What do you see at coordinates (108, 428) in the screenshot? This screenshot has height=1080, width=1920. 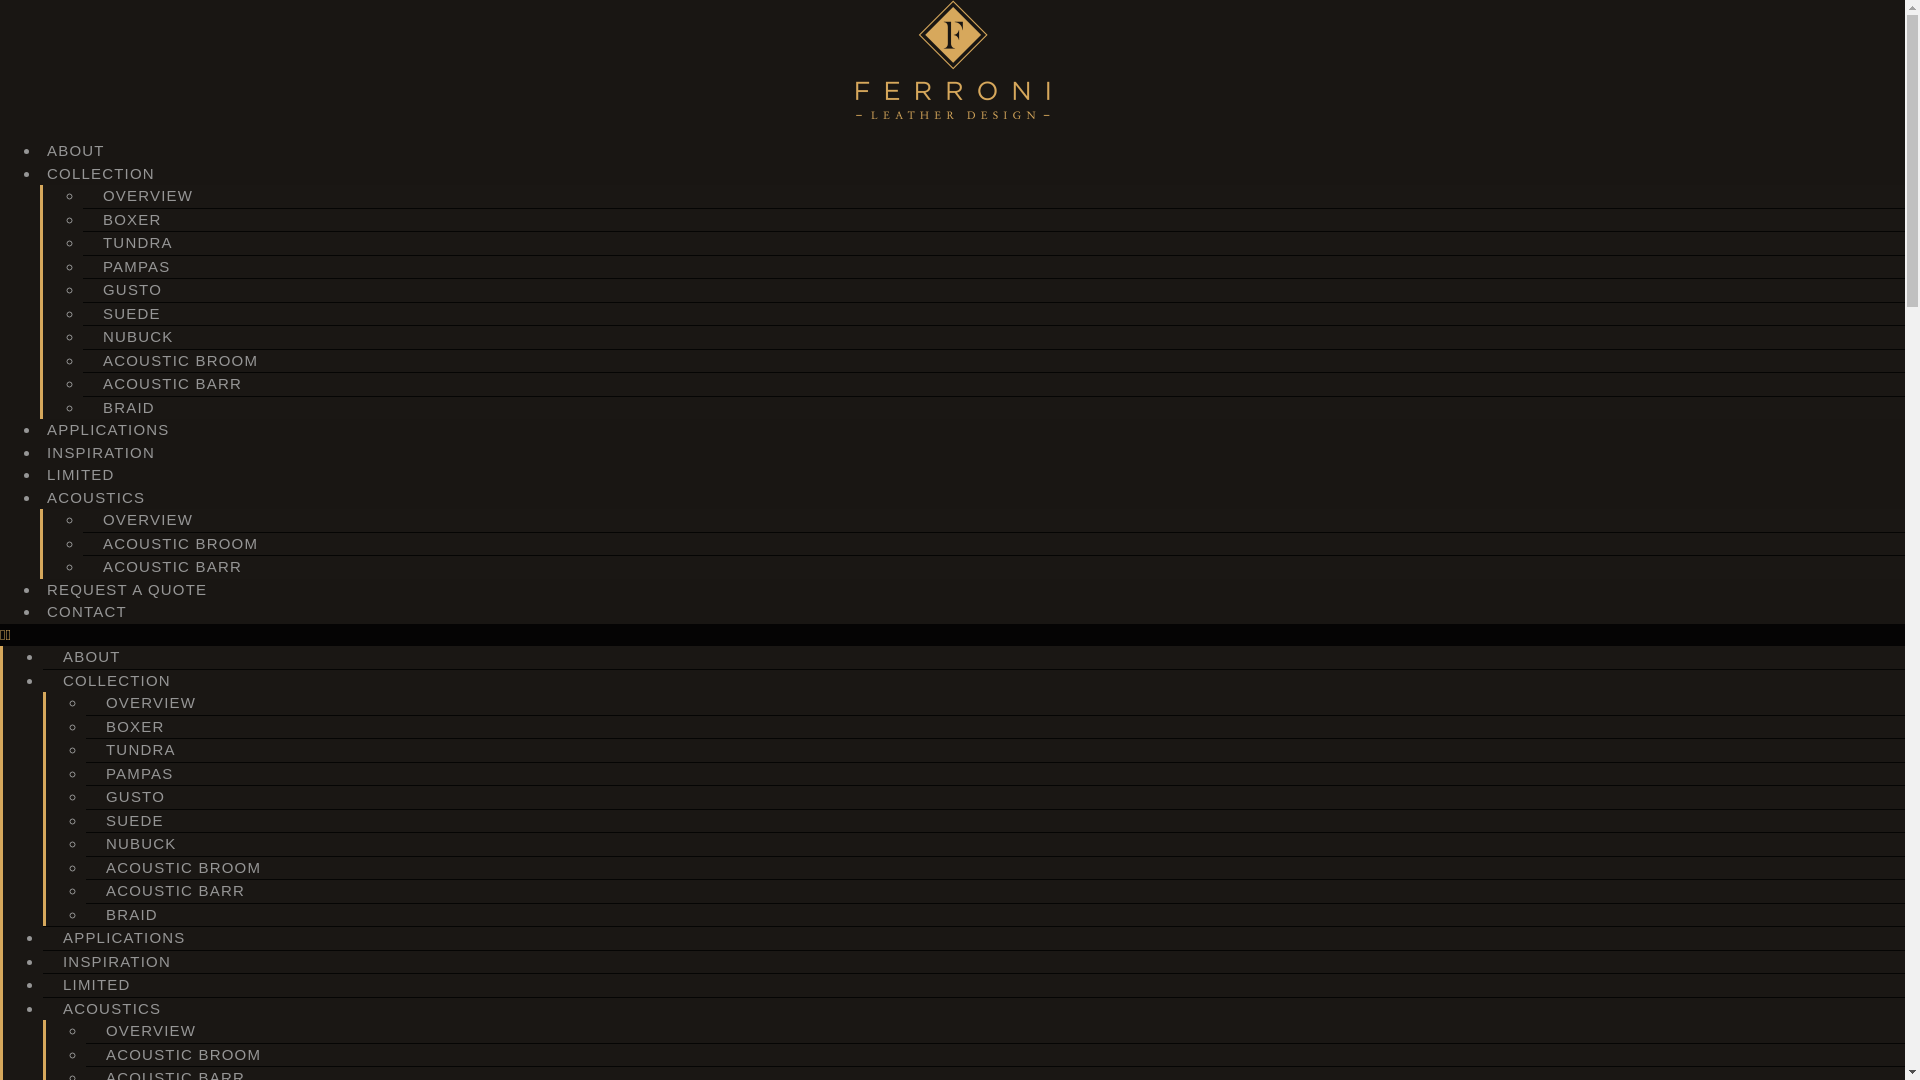 I see `APPLICATIONS` at bounding box center [108, 428].